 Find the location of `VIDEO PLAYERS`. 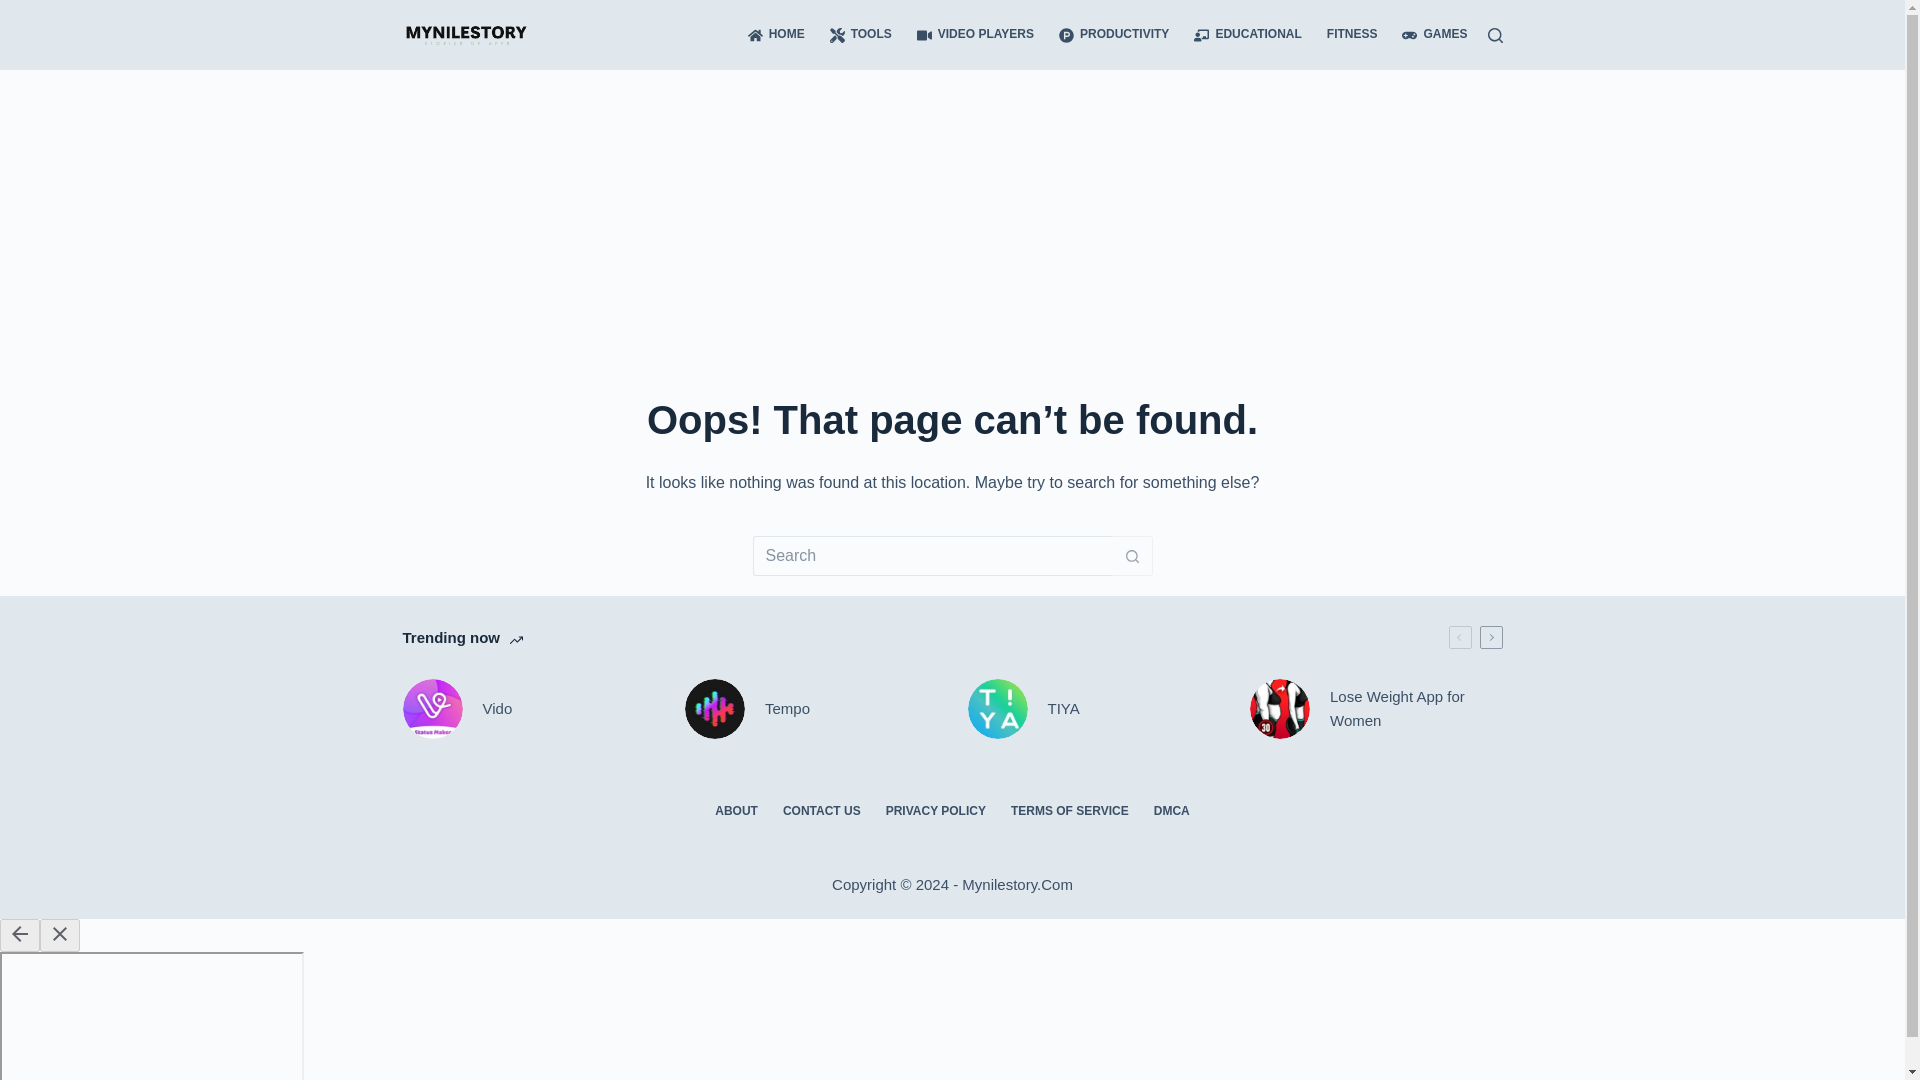

VIDEO PLAYERS is located at coordinates (975, 35).